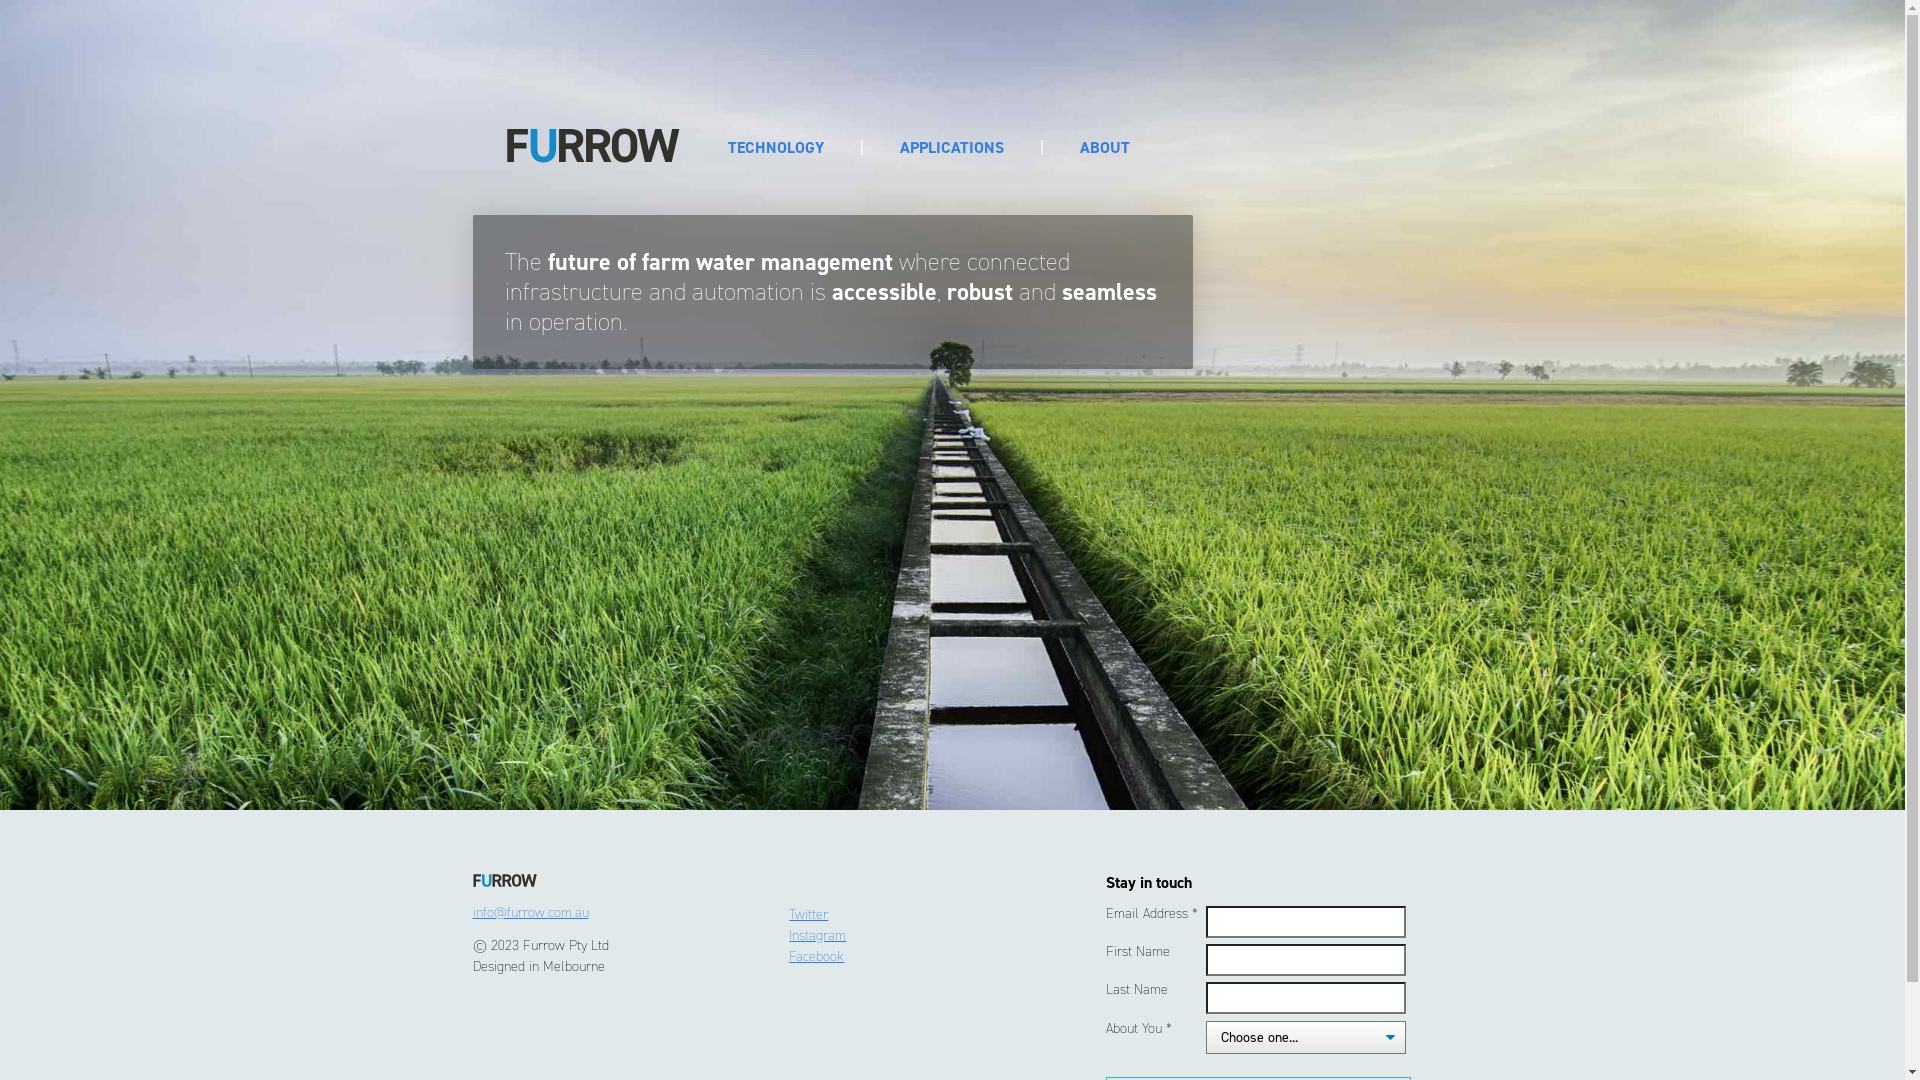  What do you see at coordinates (818, 936) in the screenshot?
I see `Instagram` at bounding box center [818, 936].